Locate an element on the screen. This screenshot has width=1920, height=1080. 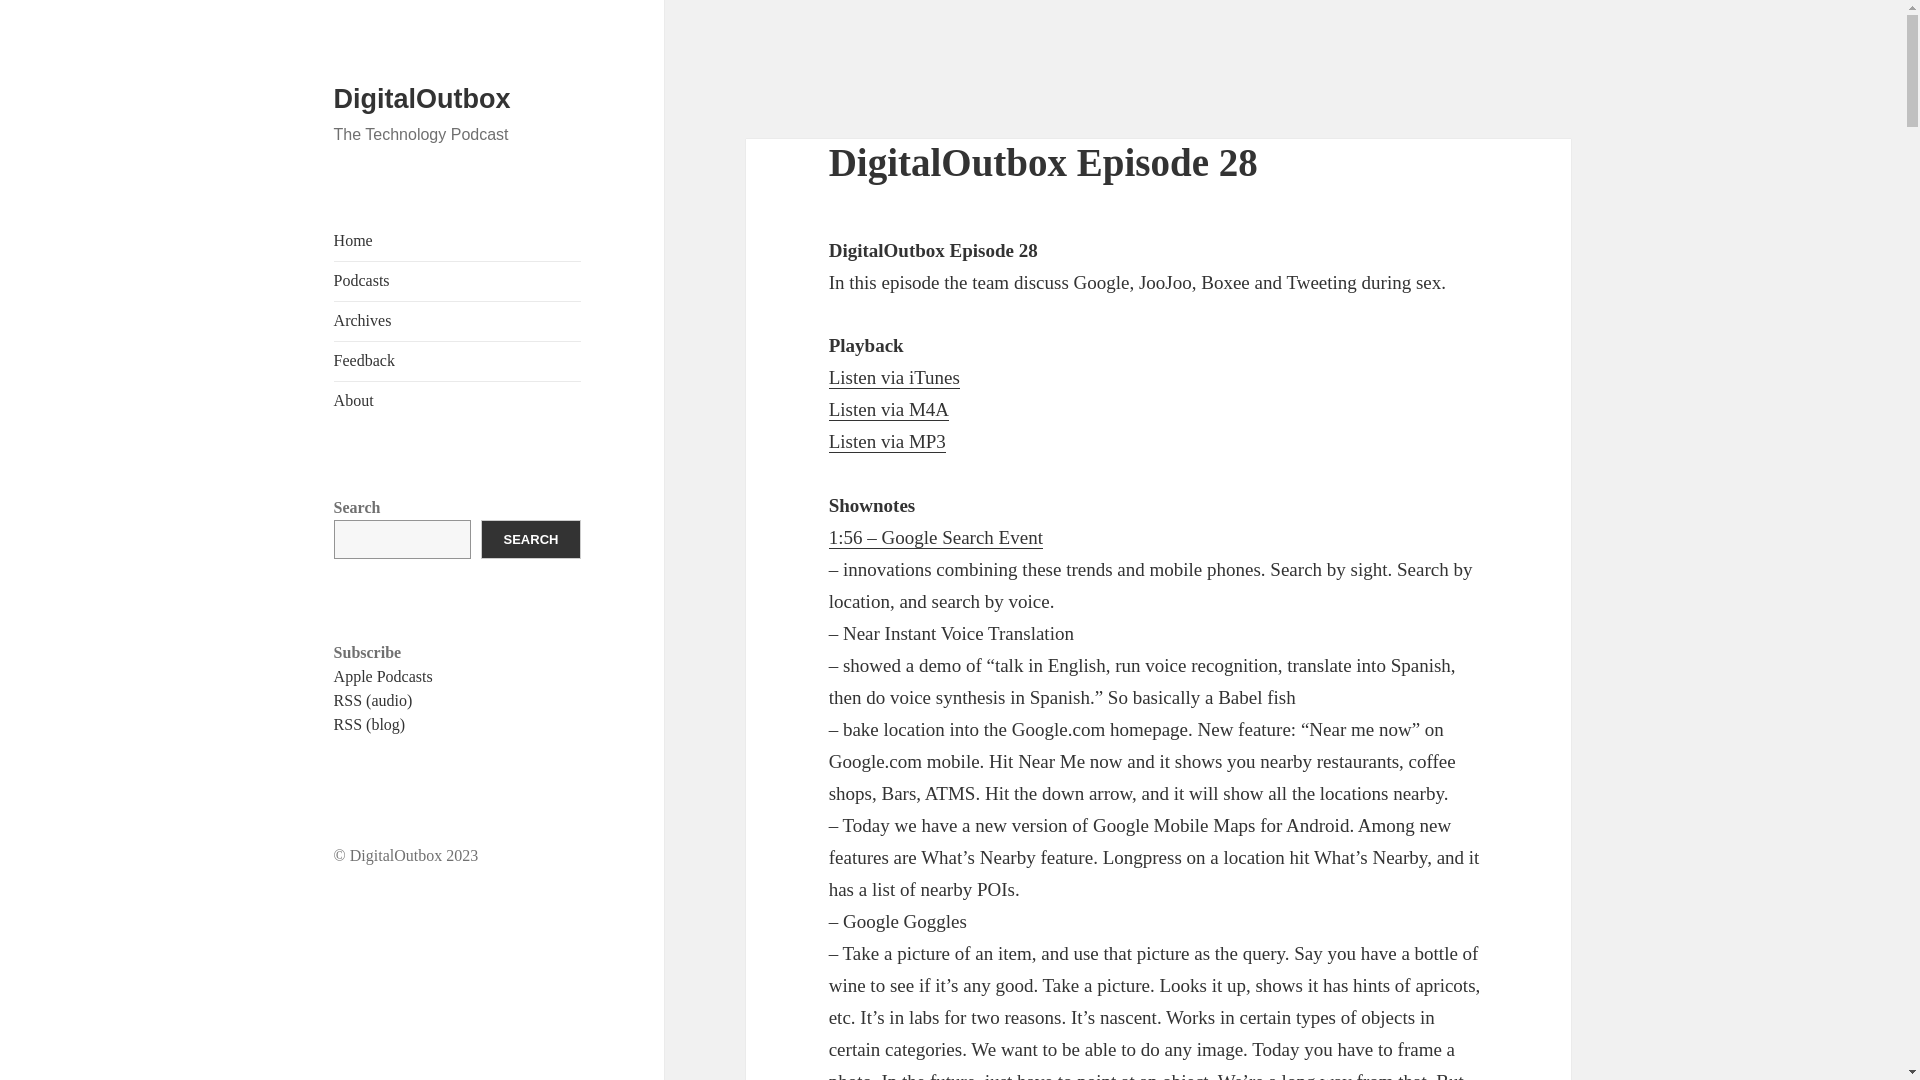
SEARCH is located at coordinates (531, 539).